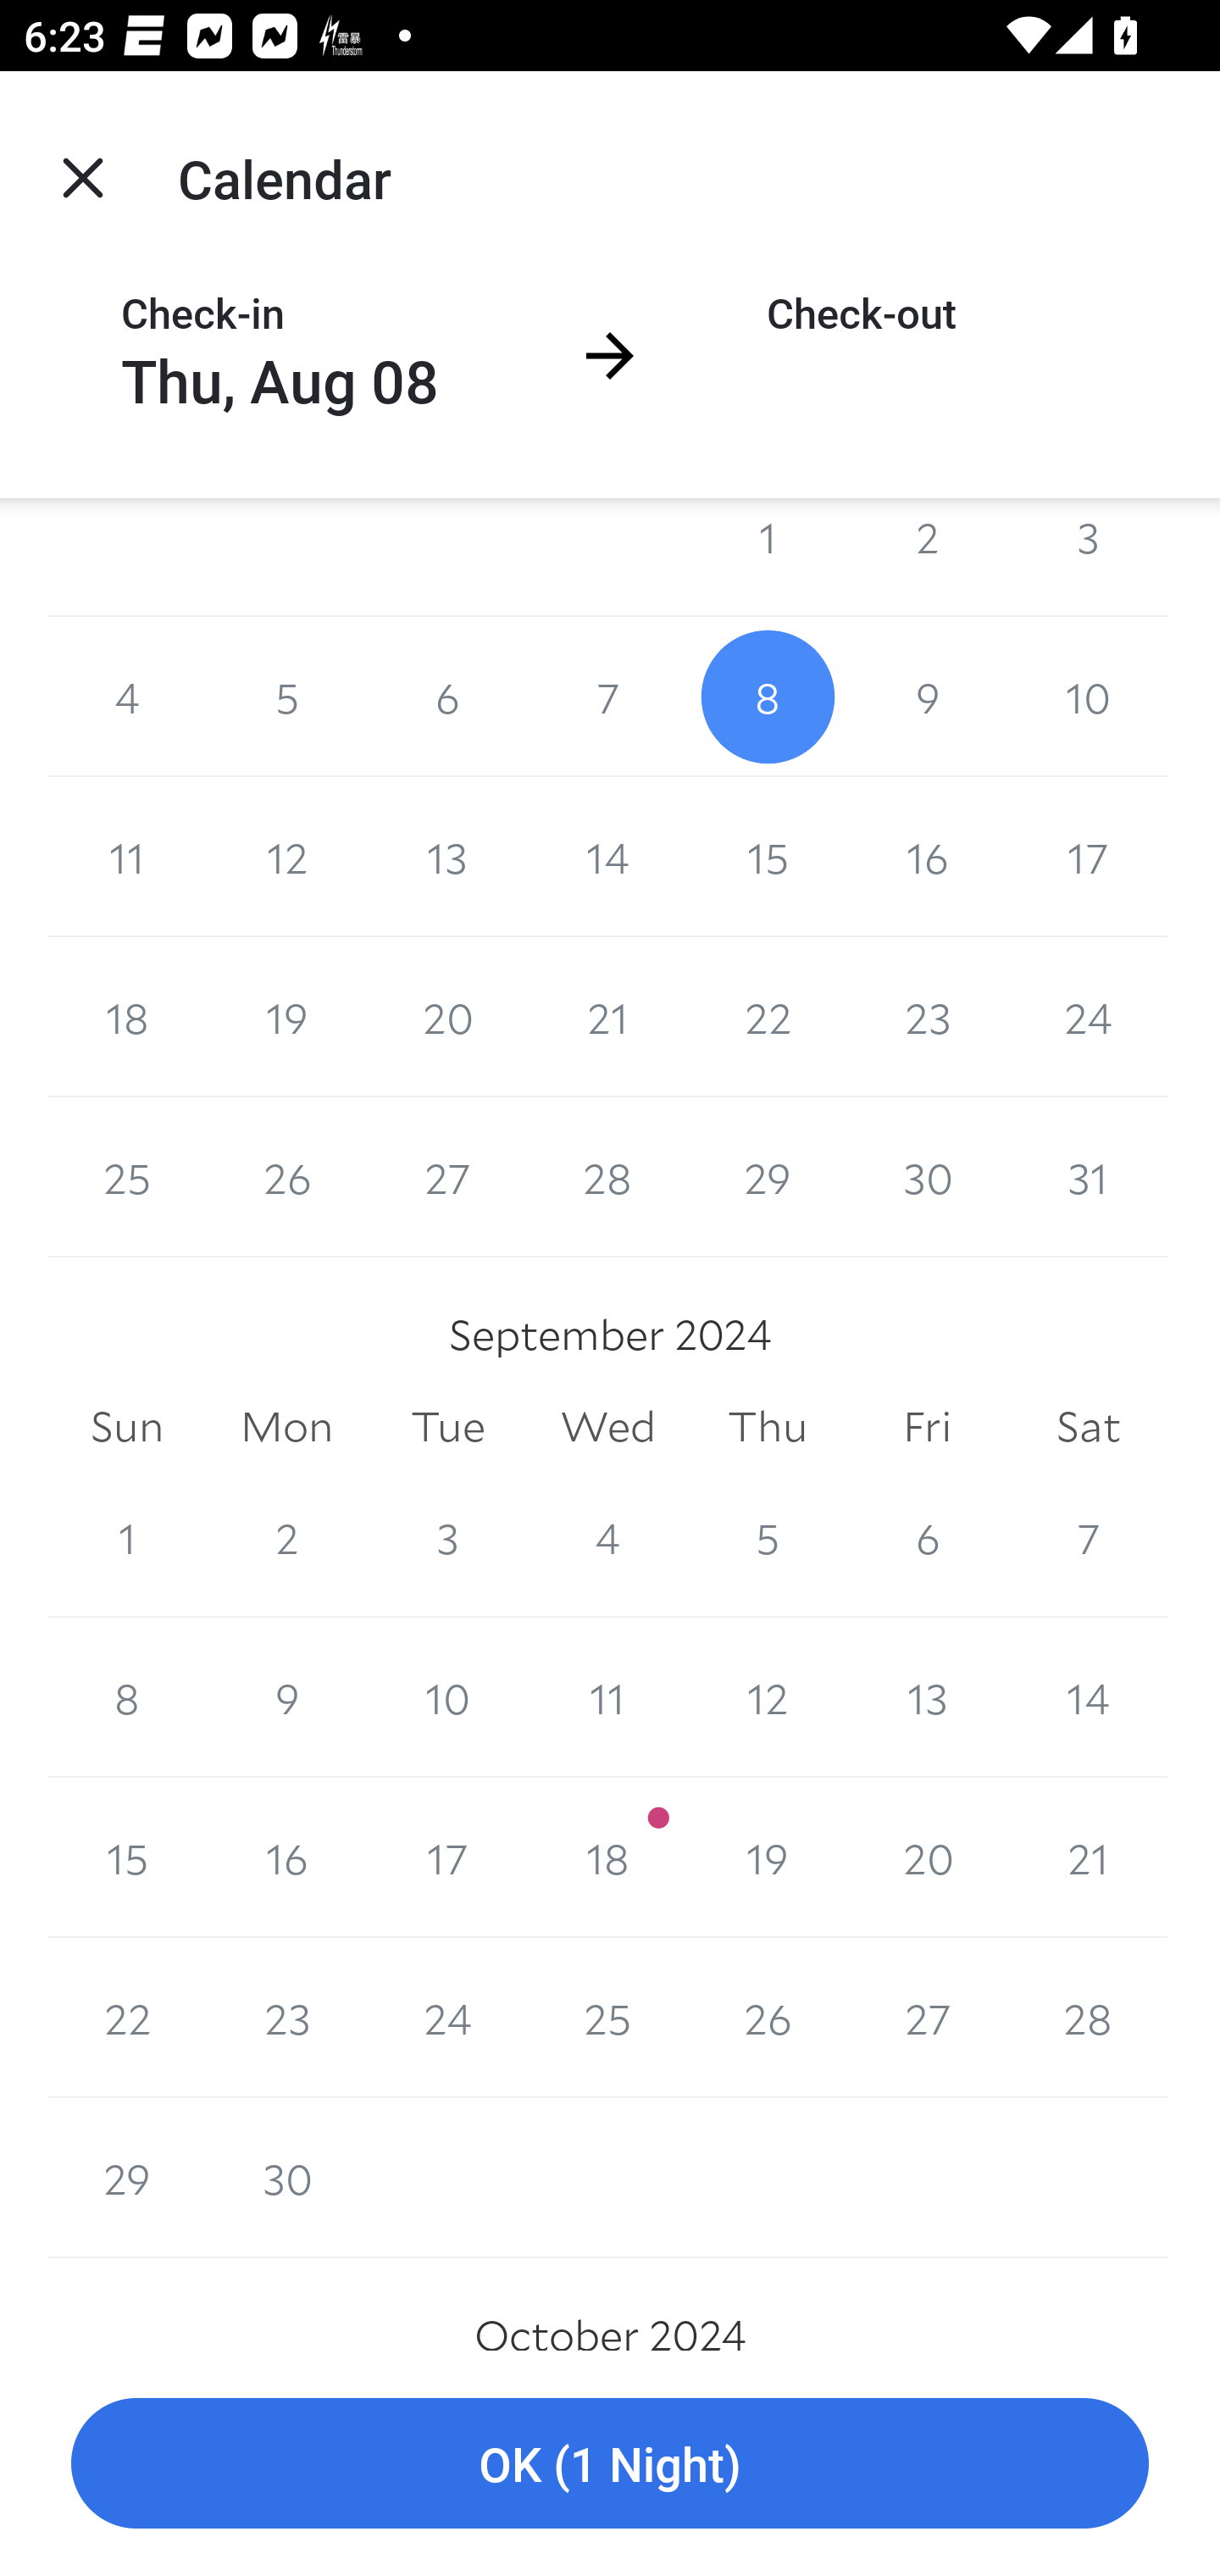 Image resolution: width=1220 pixels, height=2576 pixels. Describe the element at coordinates (768, 1857) in the screenshot. I see `19 19 September 2024` at that location.